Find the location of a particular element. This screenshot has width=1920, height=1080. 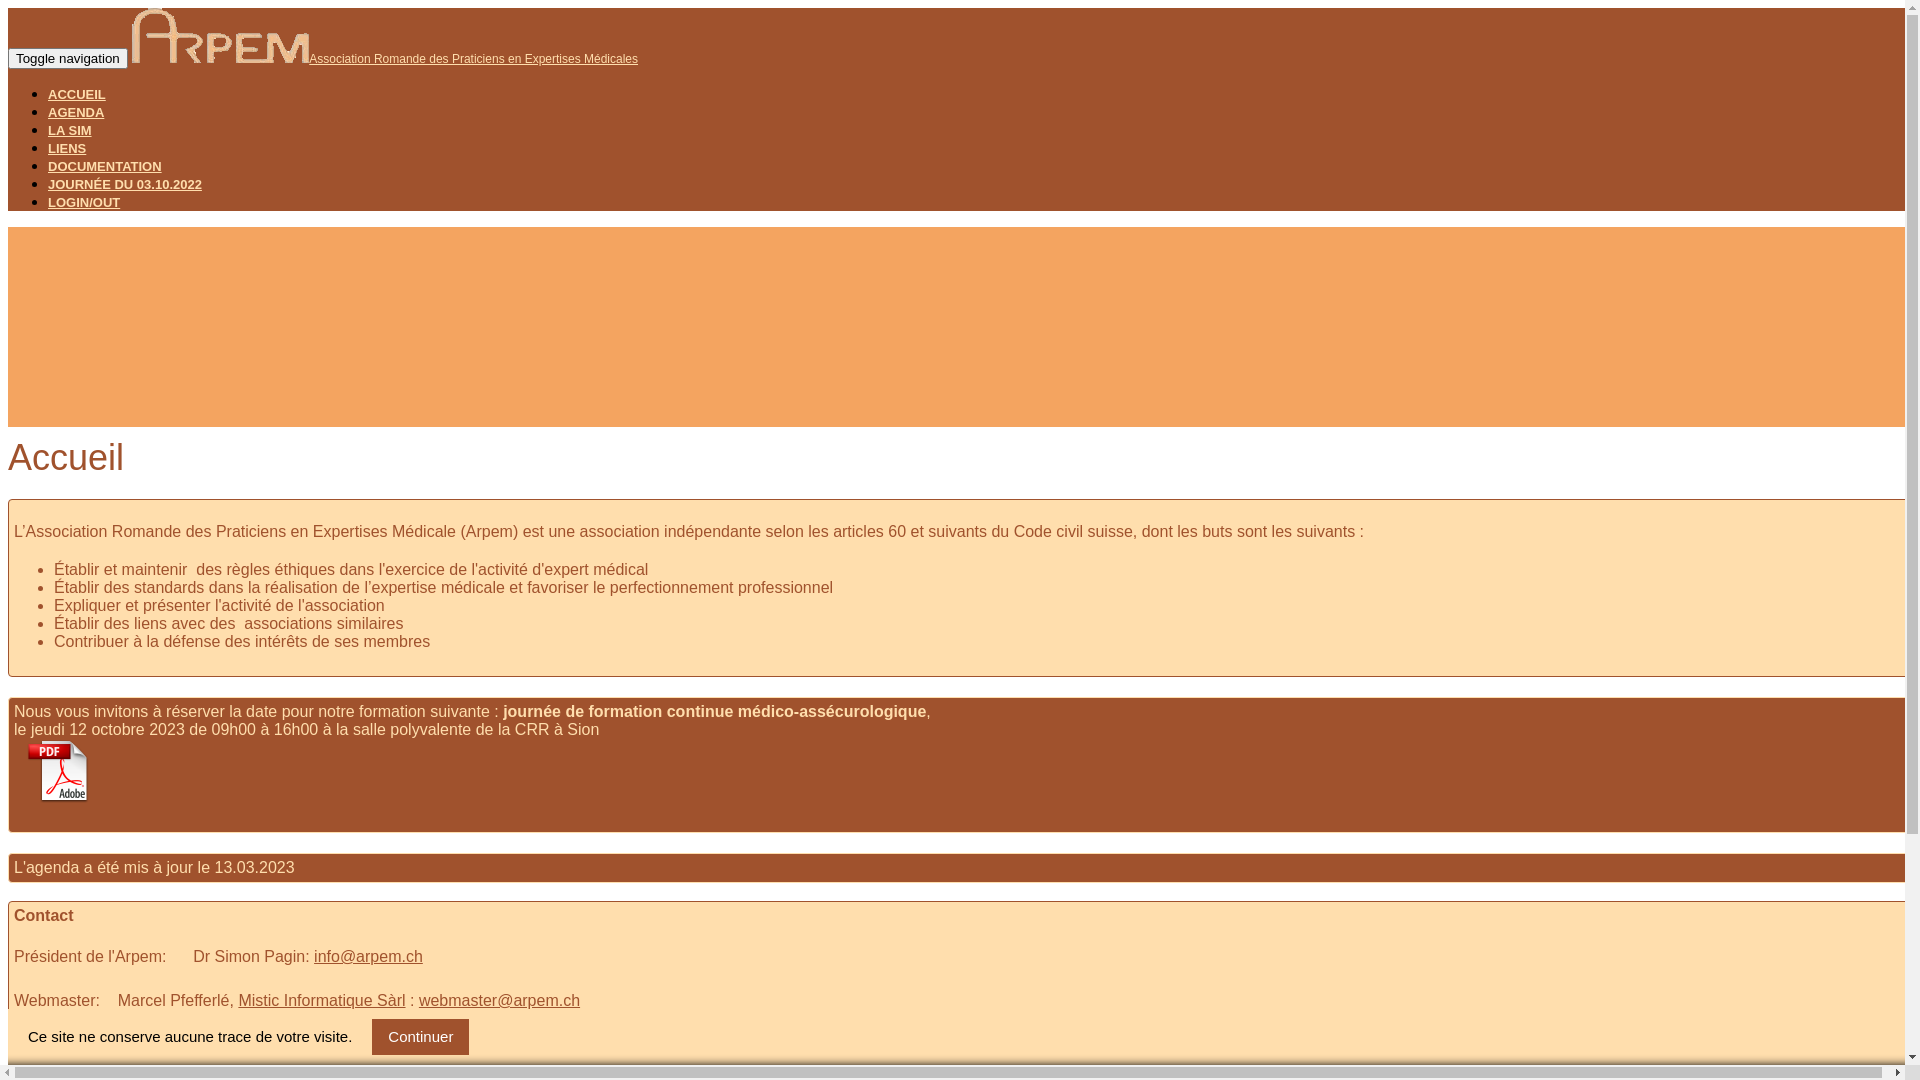

Toggle navigation is located at coordinates (68, 58).